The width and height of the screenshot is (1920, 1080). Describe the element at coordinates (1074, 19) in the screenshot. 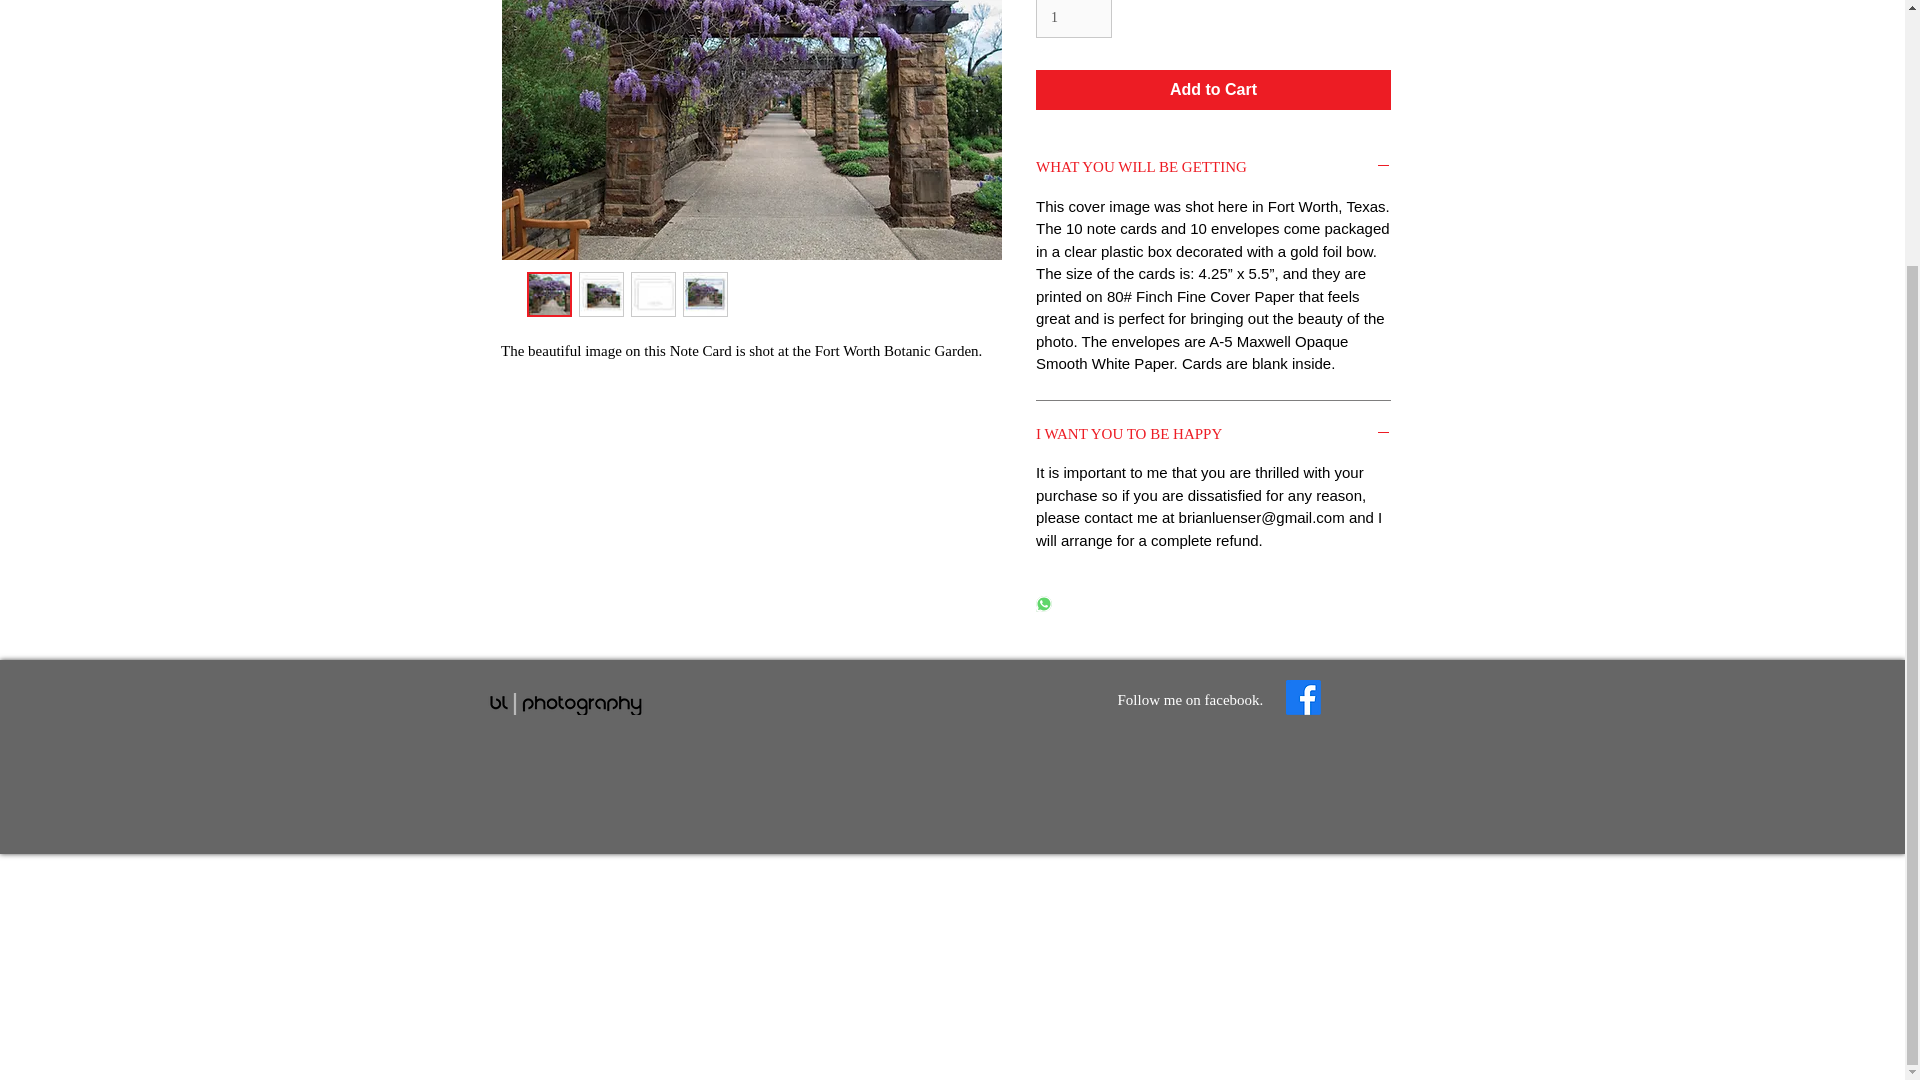

I see `1` at that location.